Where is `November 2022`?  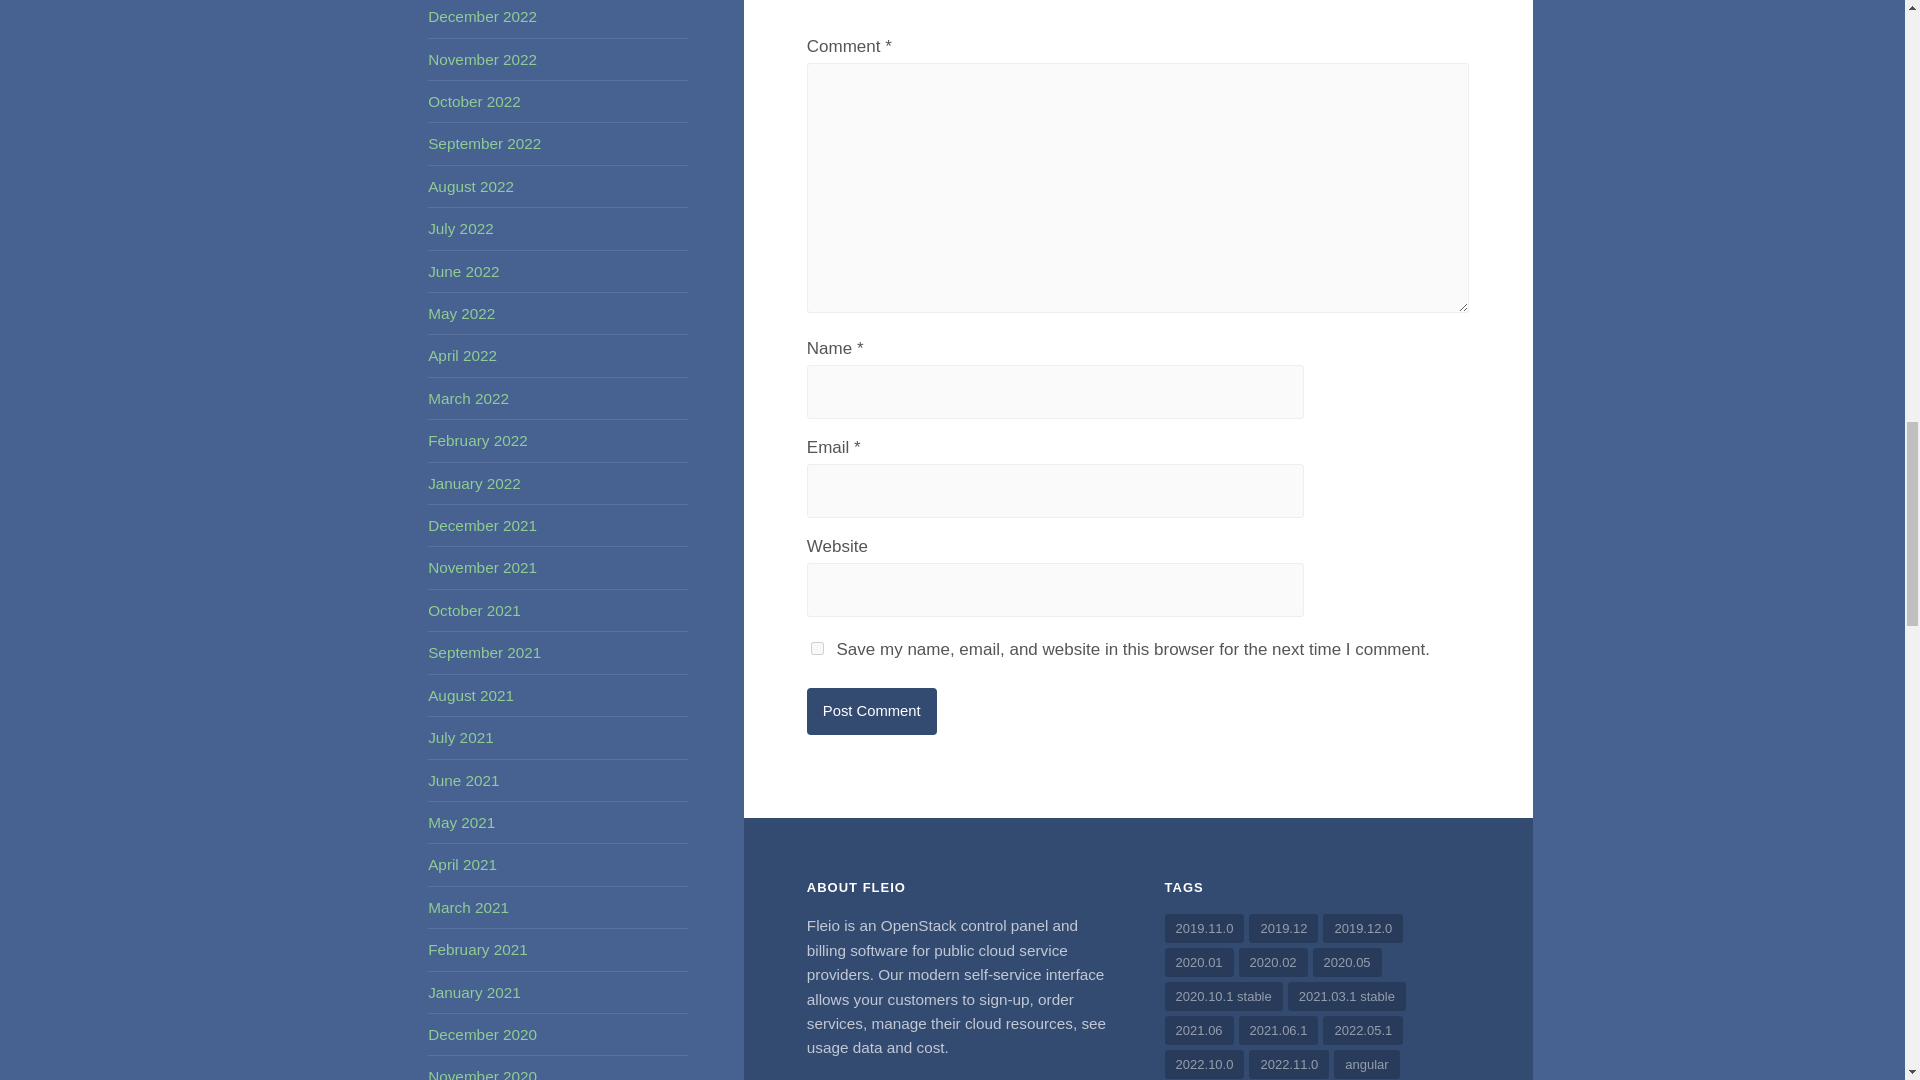 November 2022 is located at coordinates (482, 59).